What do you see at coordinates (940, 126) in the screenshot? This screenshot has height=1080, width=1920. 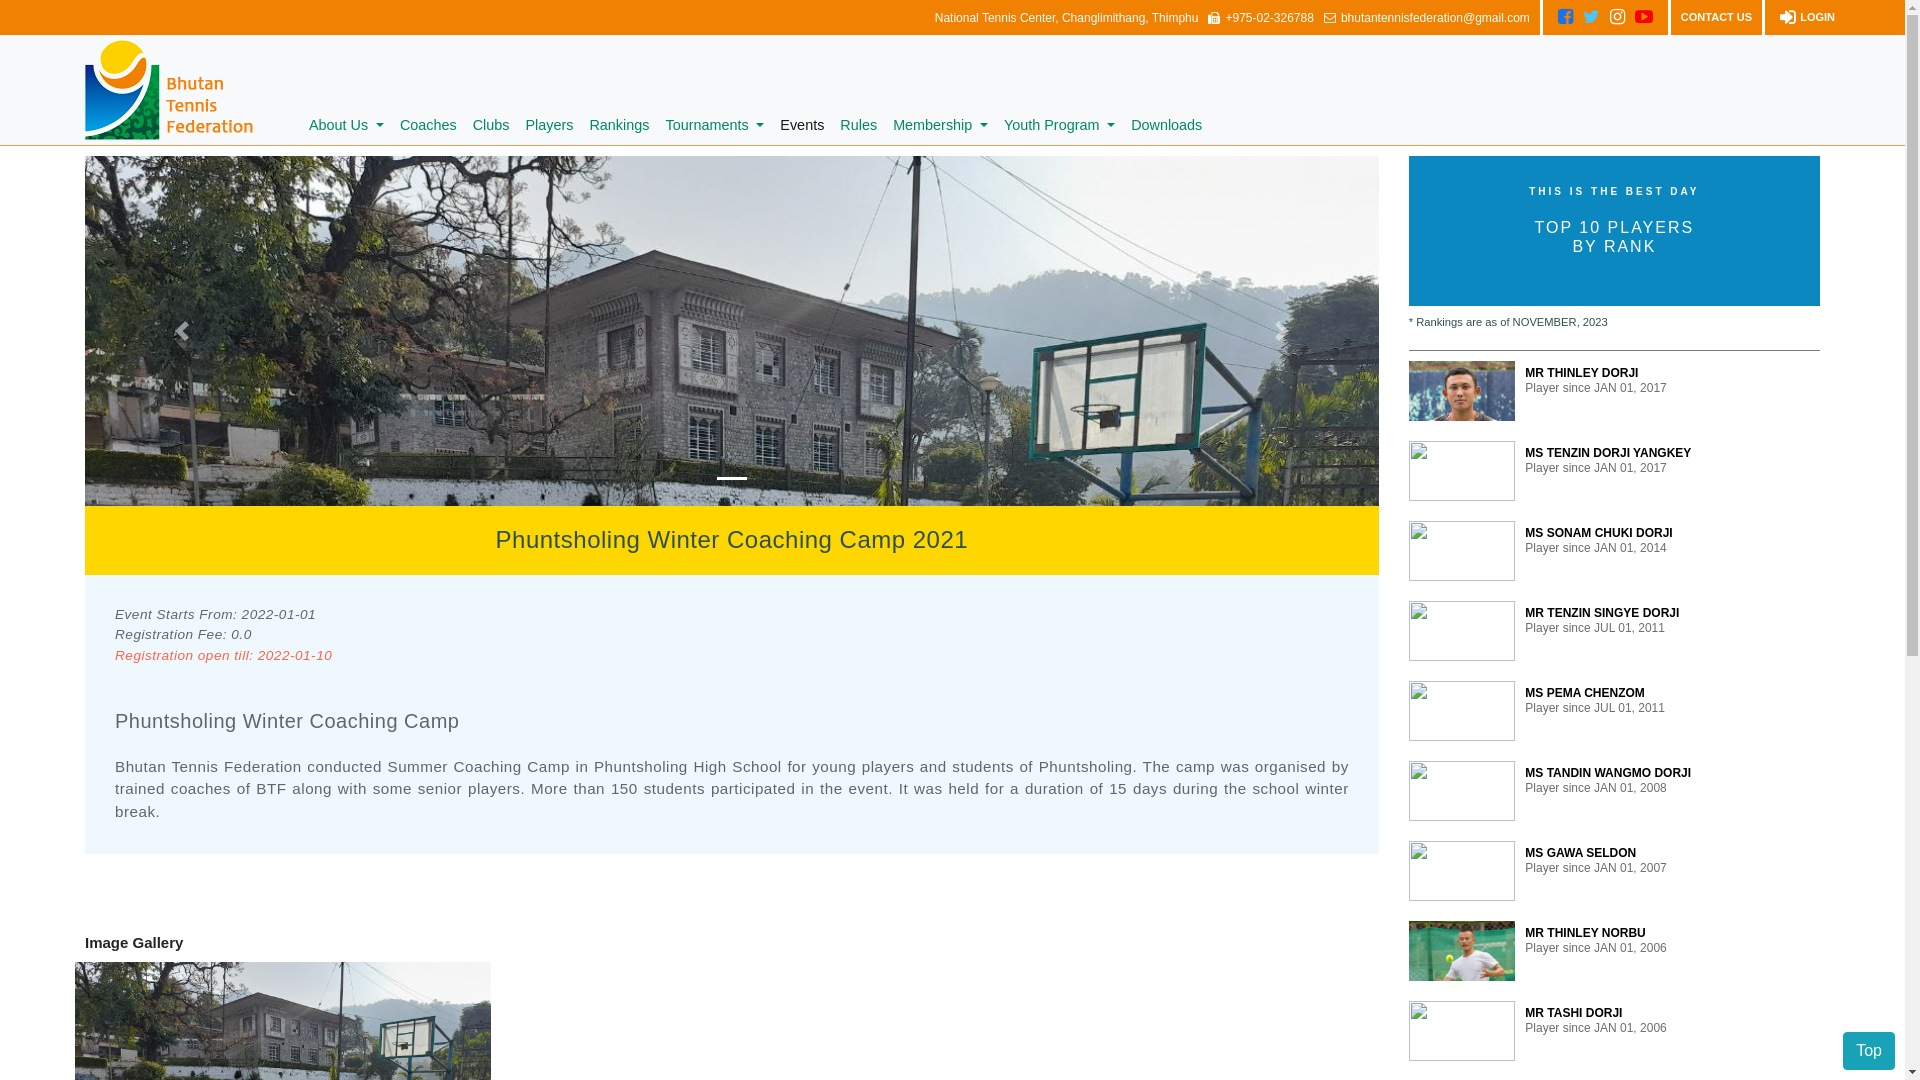 I see `Membership` at bounding box center [940, 126].